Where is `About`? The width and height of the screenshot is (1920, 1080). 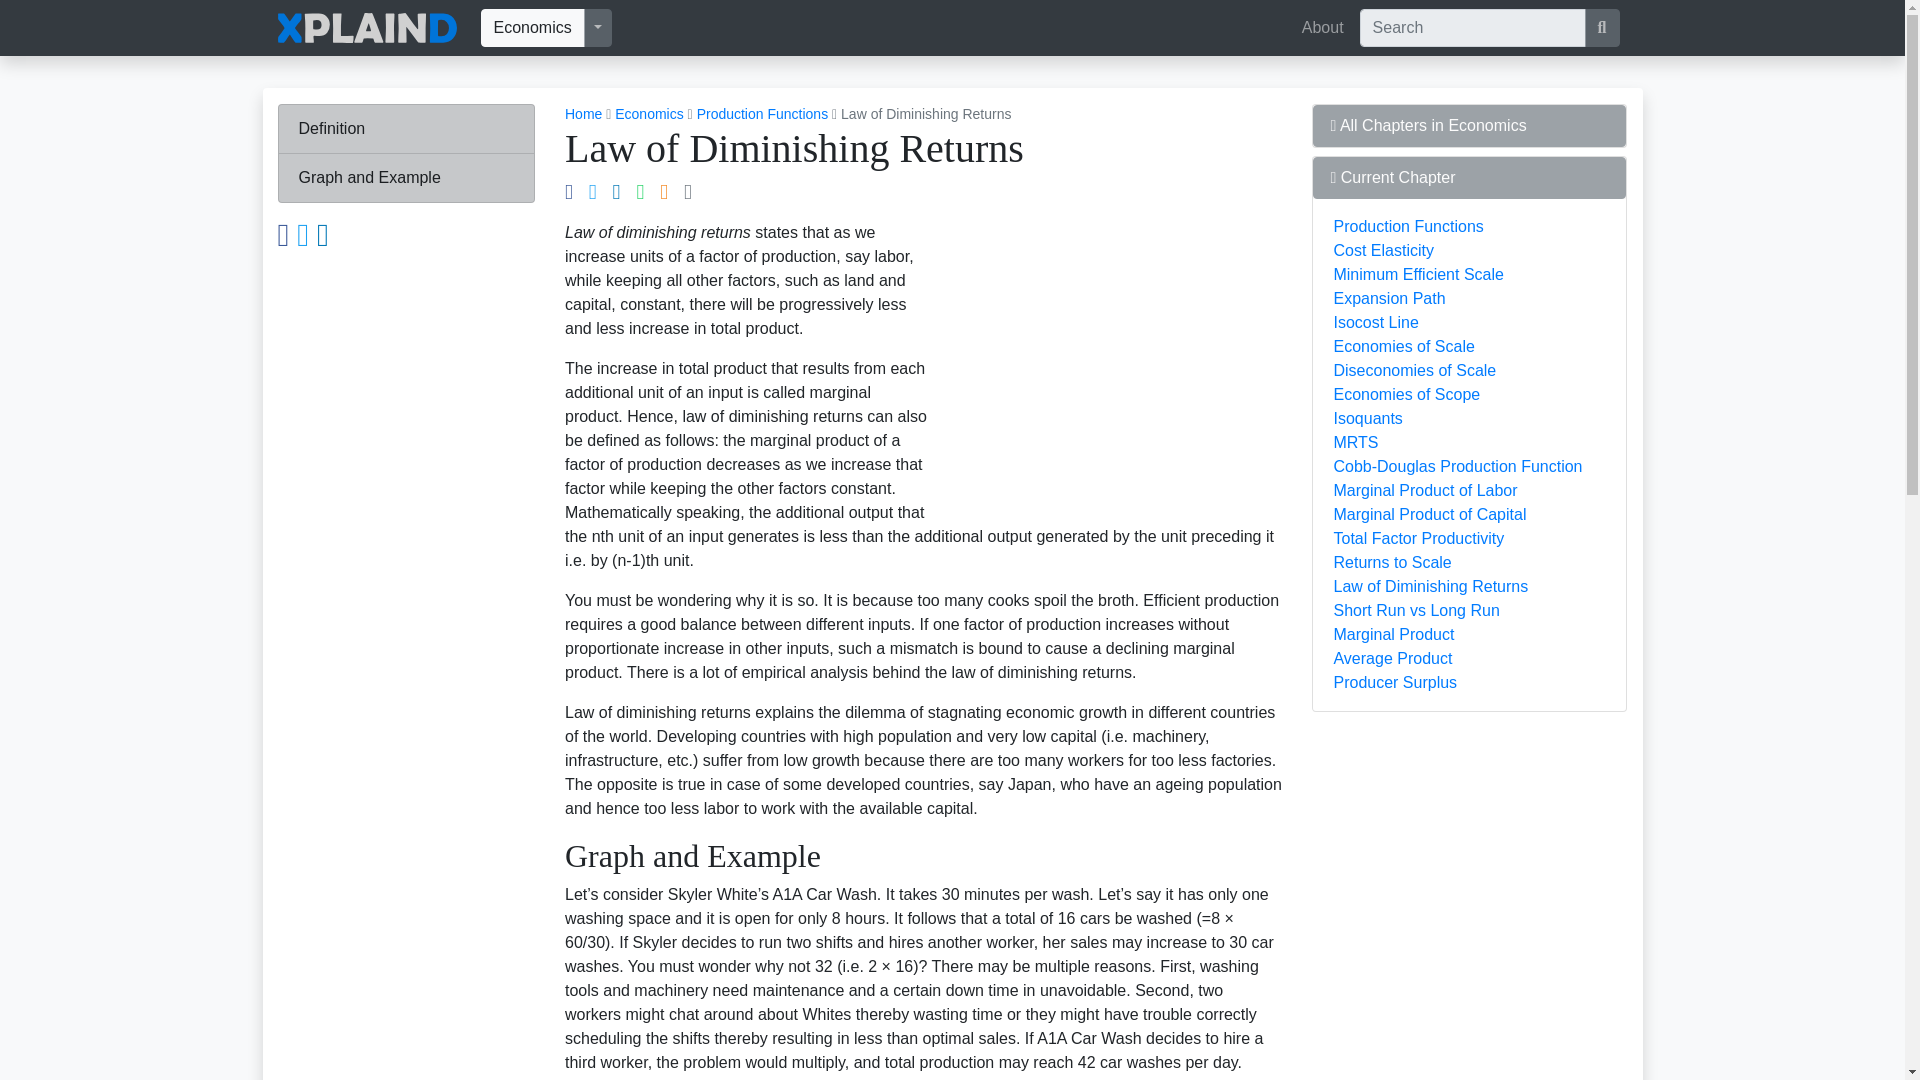
About is located at coordinates (1322, 27).